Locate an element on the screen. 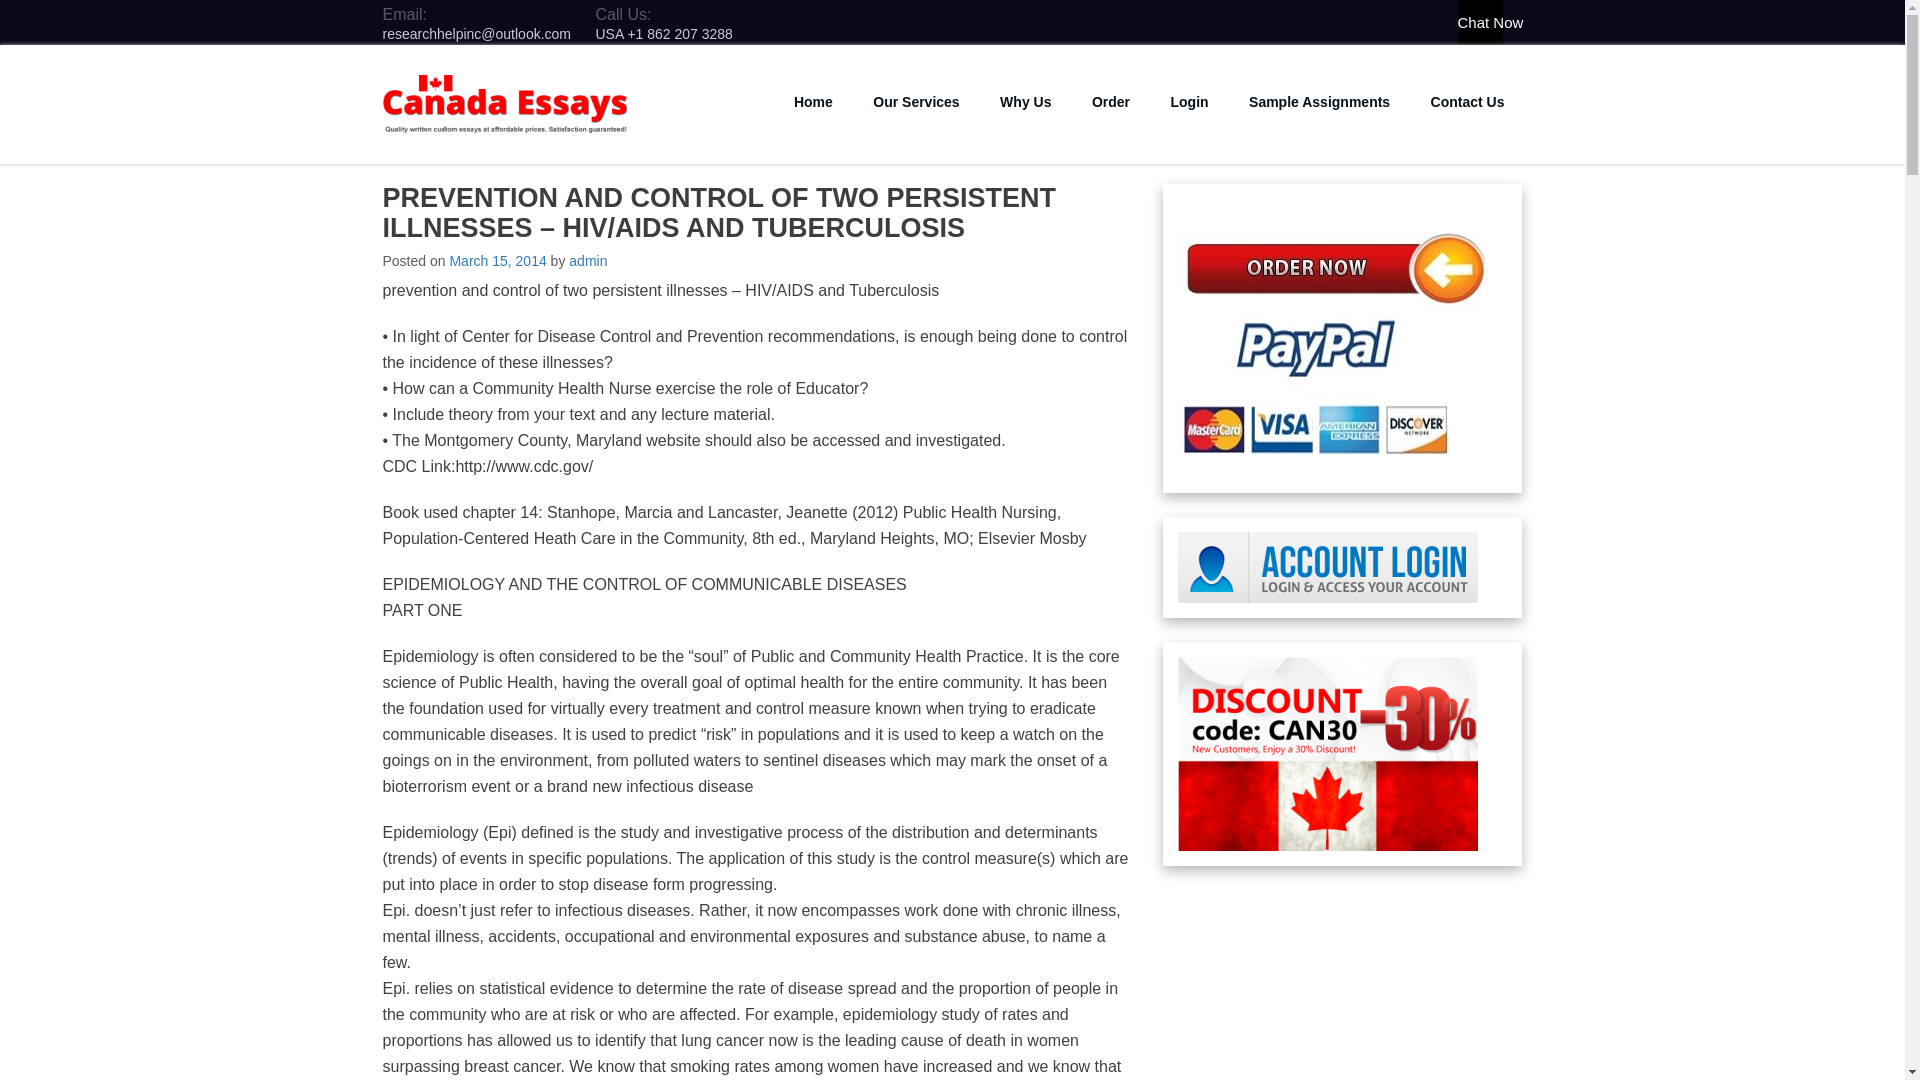  Sample Assignments is located at coordinates (1318, 102).